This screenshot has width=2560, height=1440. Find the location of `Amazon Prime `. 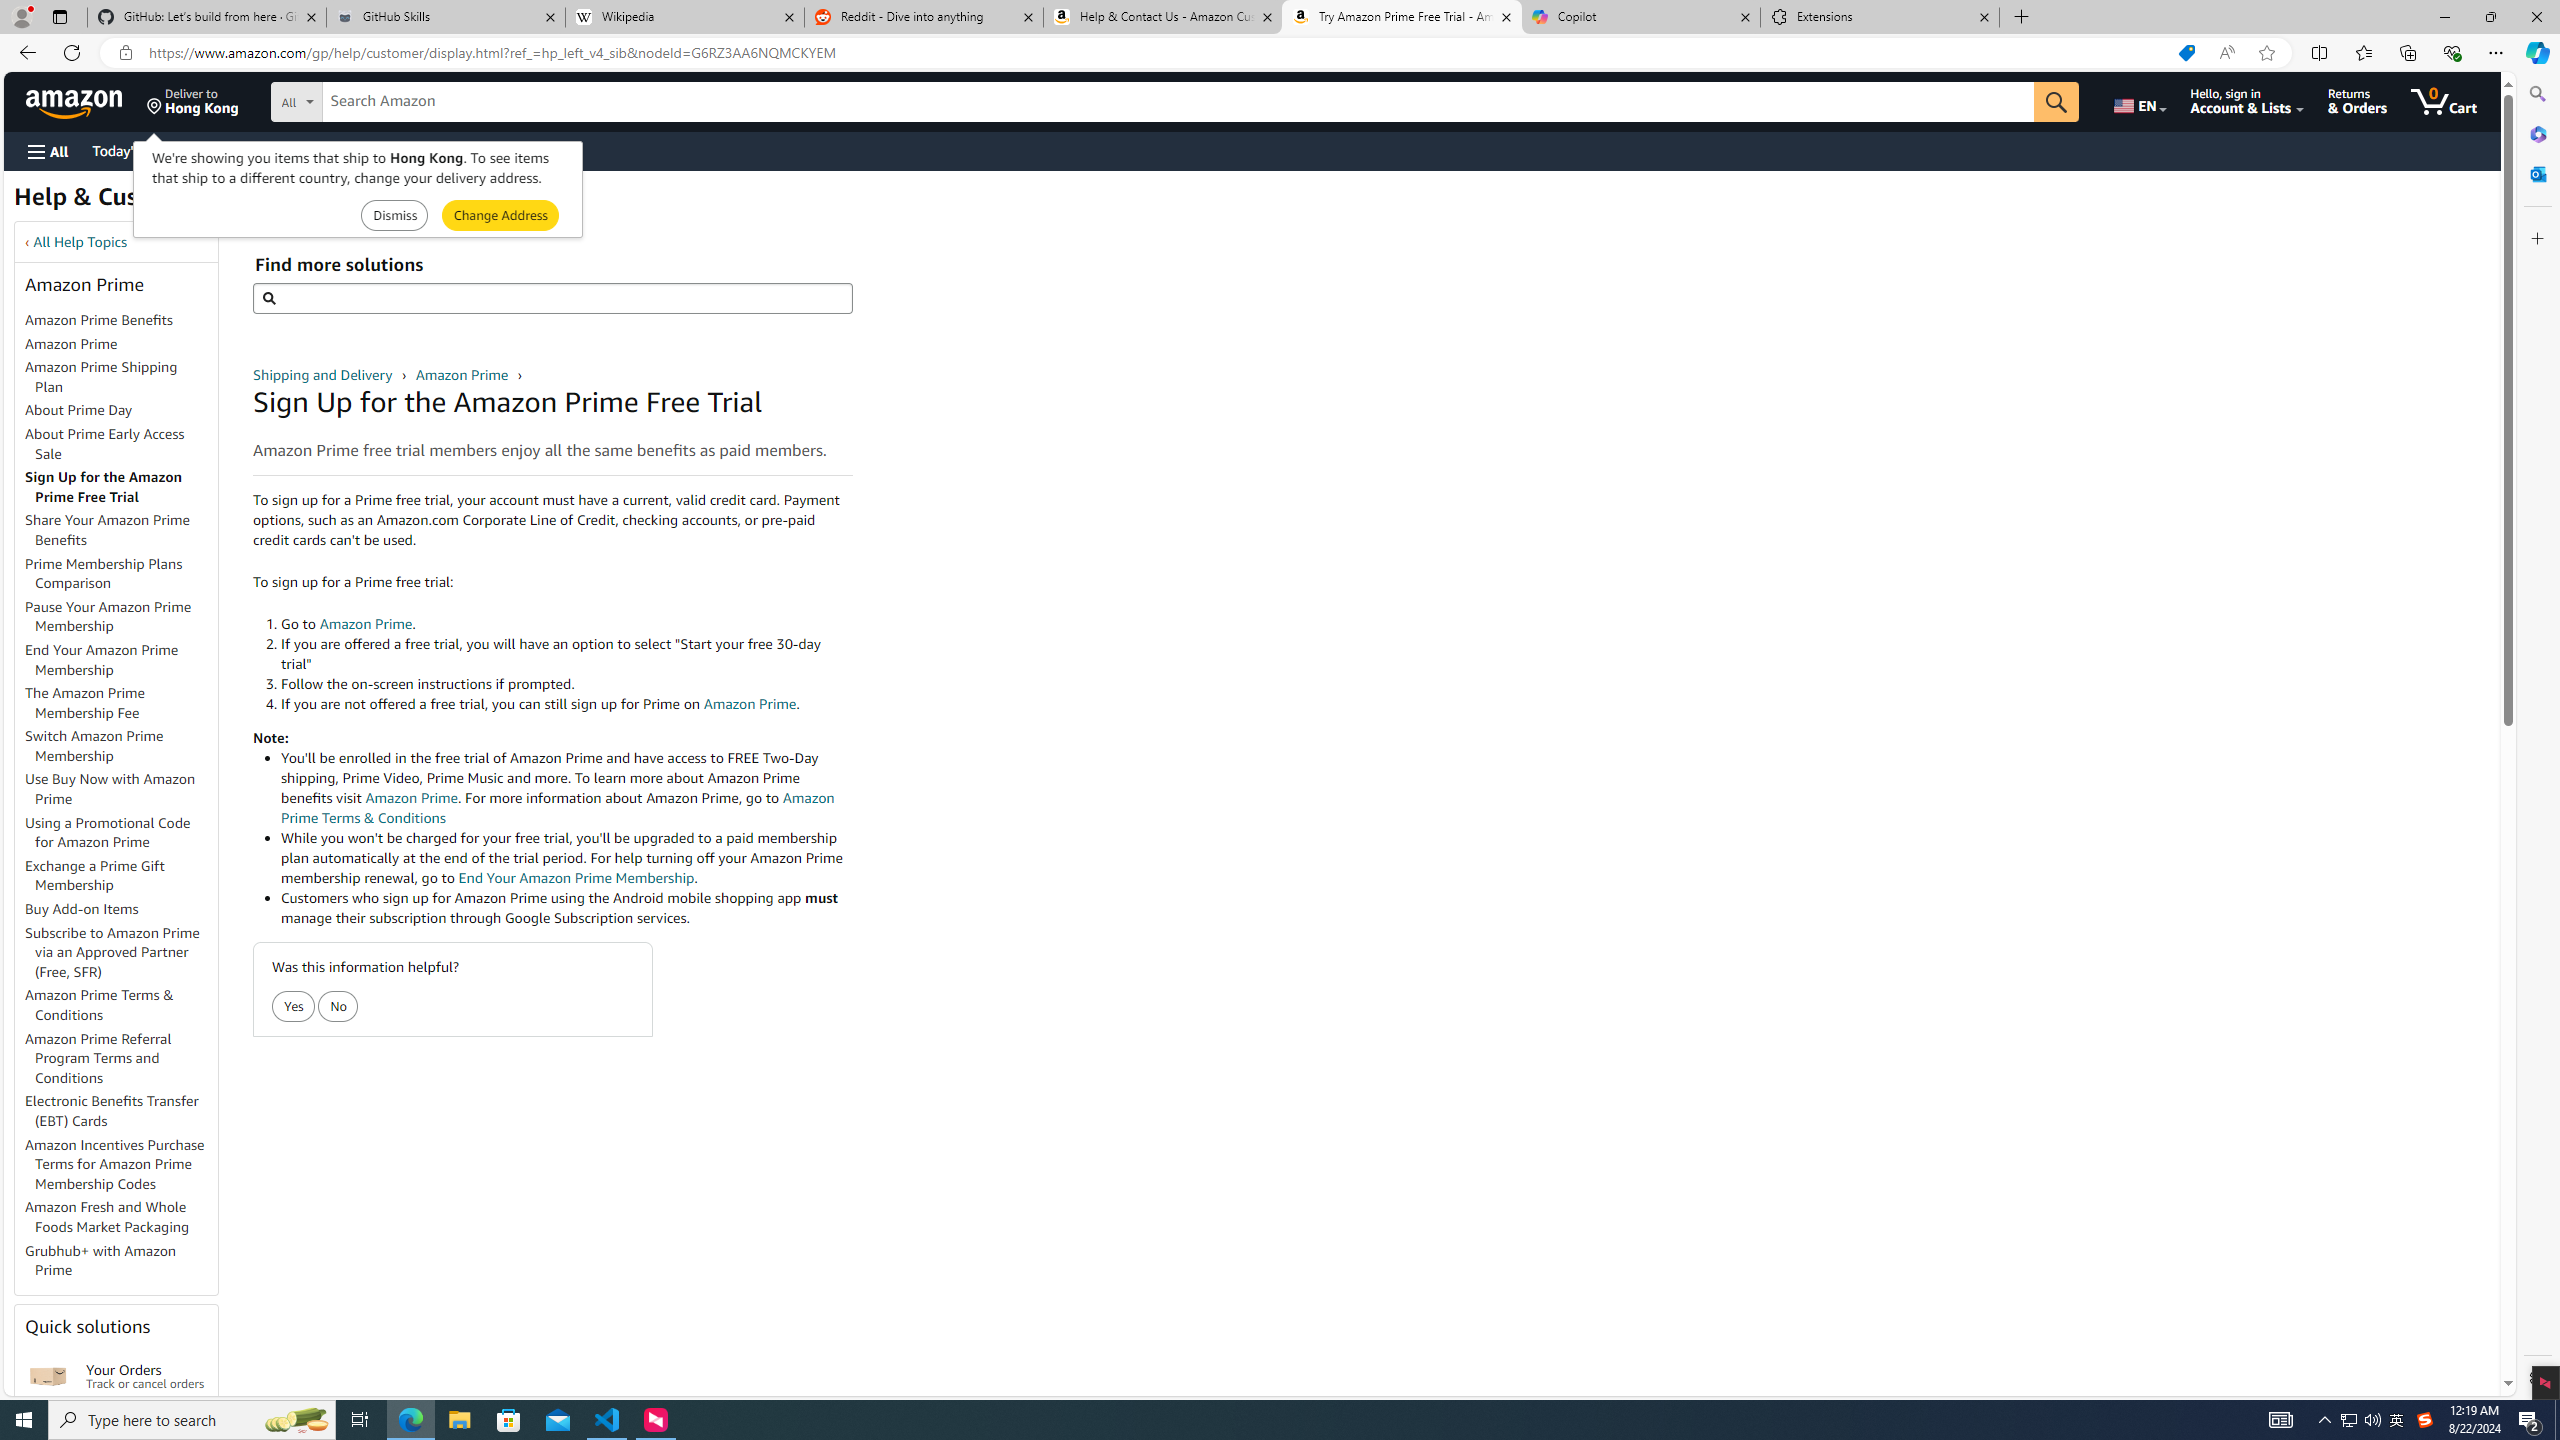

Amazon Prime  is located at coordinates (463, 374).